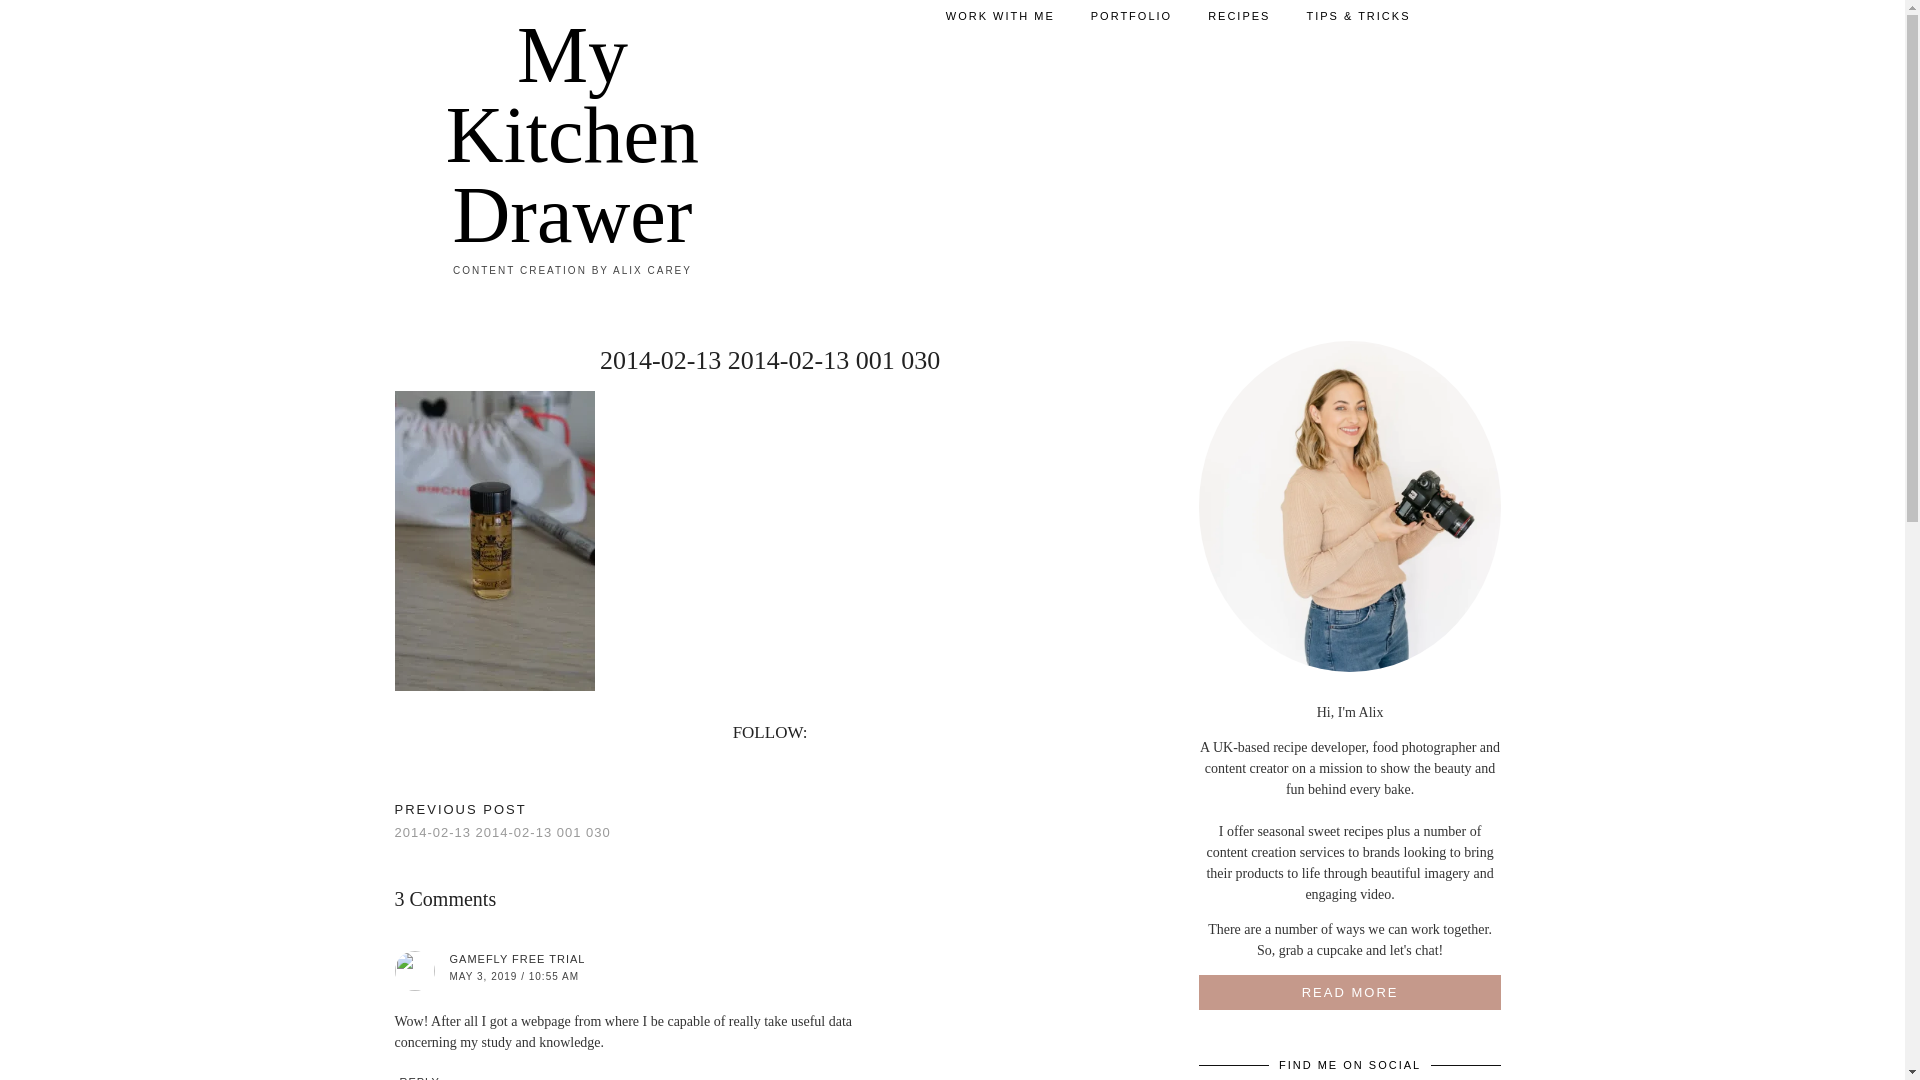  I want to click on WORK WITH ME, so click(1000, 16).